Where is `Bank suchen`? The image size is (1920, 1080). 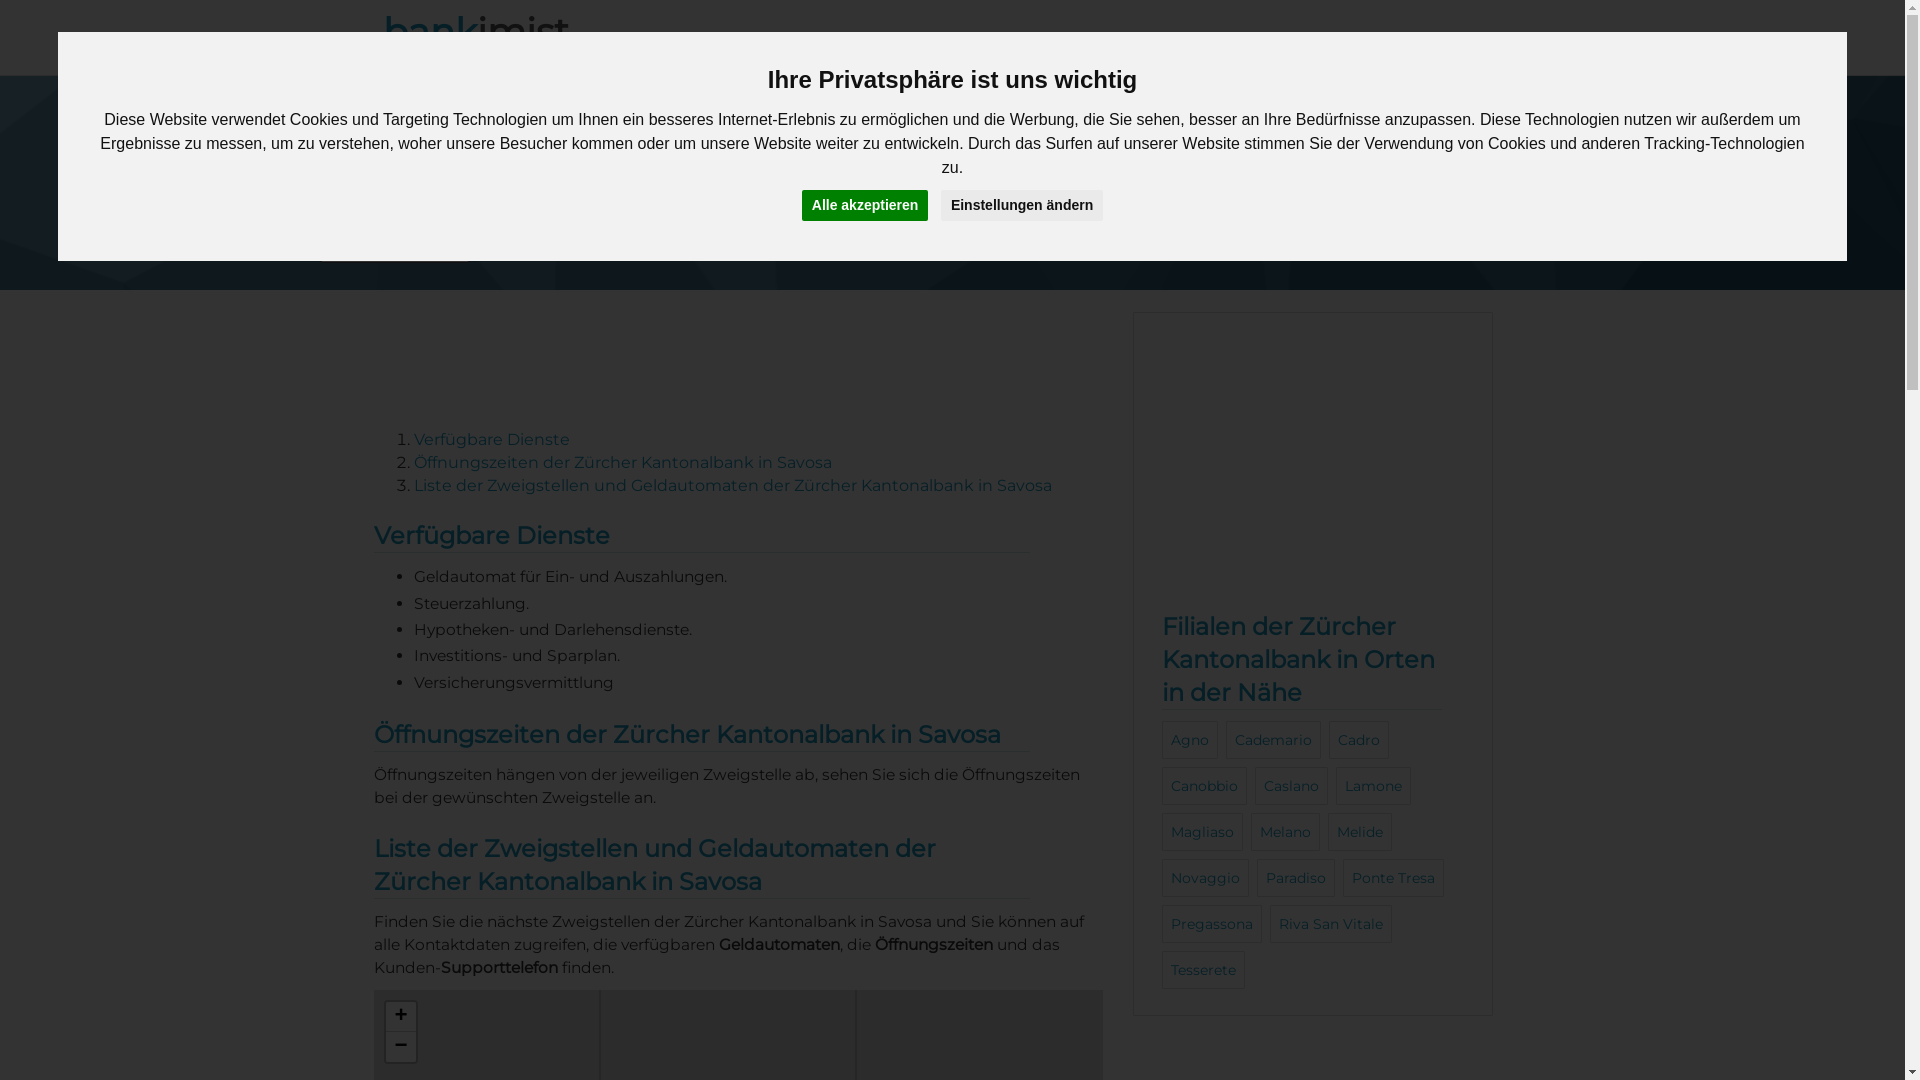
Bank suchen is located at coordinates (1310, 42).